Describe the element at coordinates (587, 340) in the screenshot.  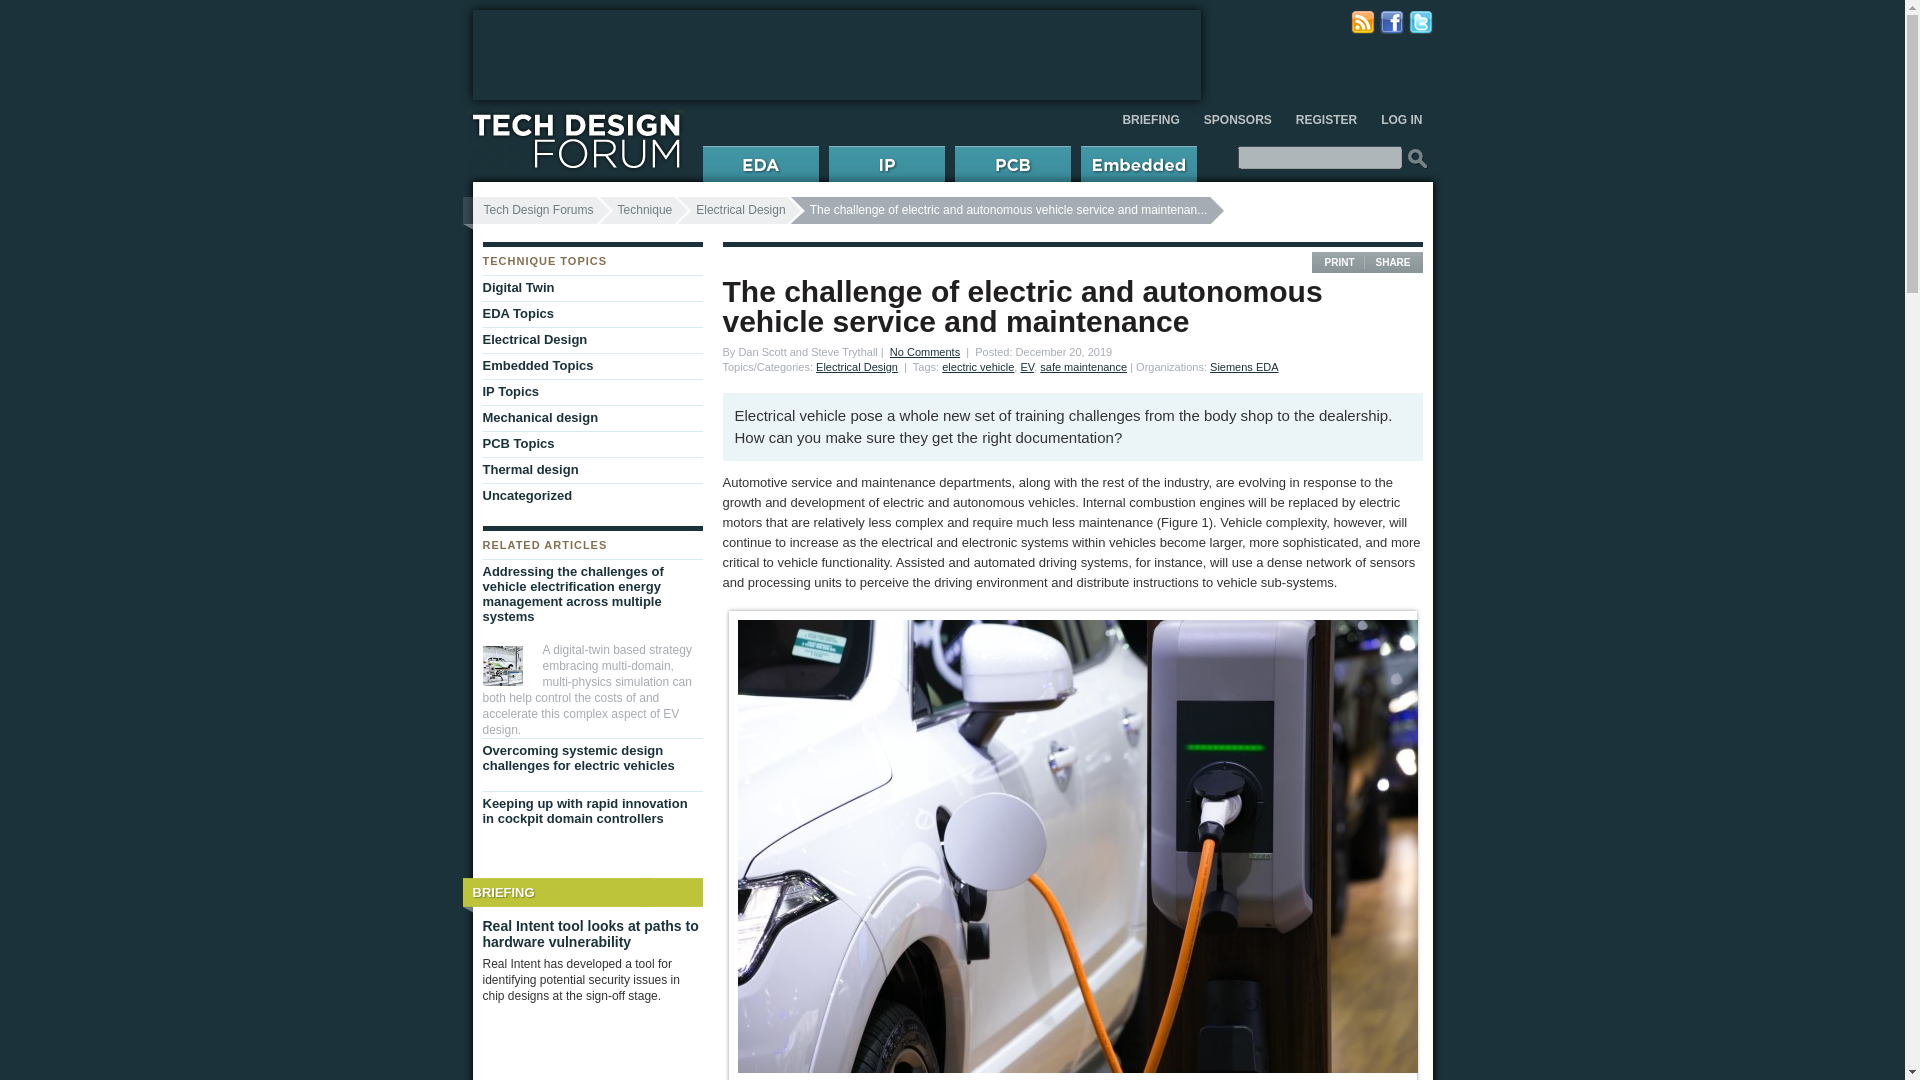
I see `Electrical Design` at that location.